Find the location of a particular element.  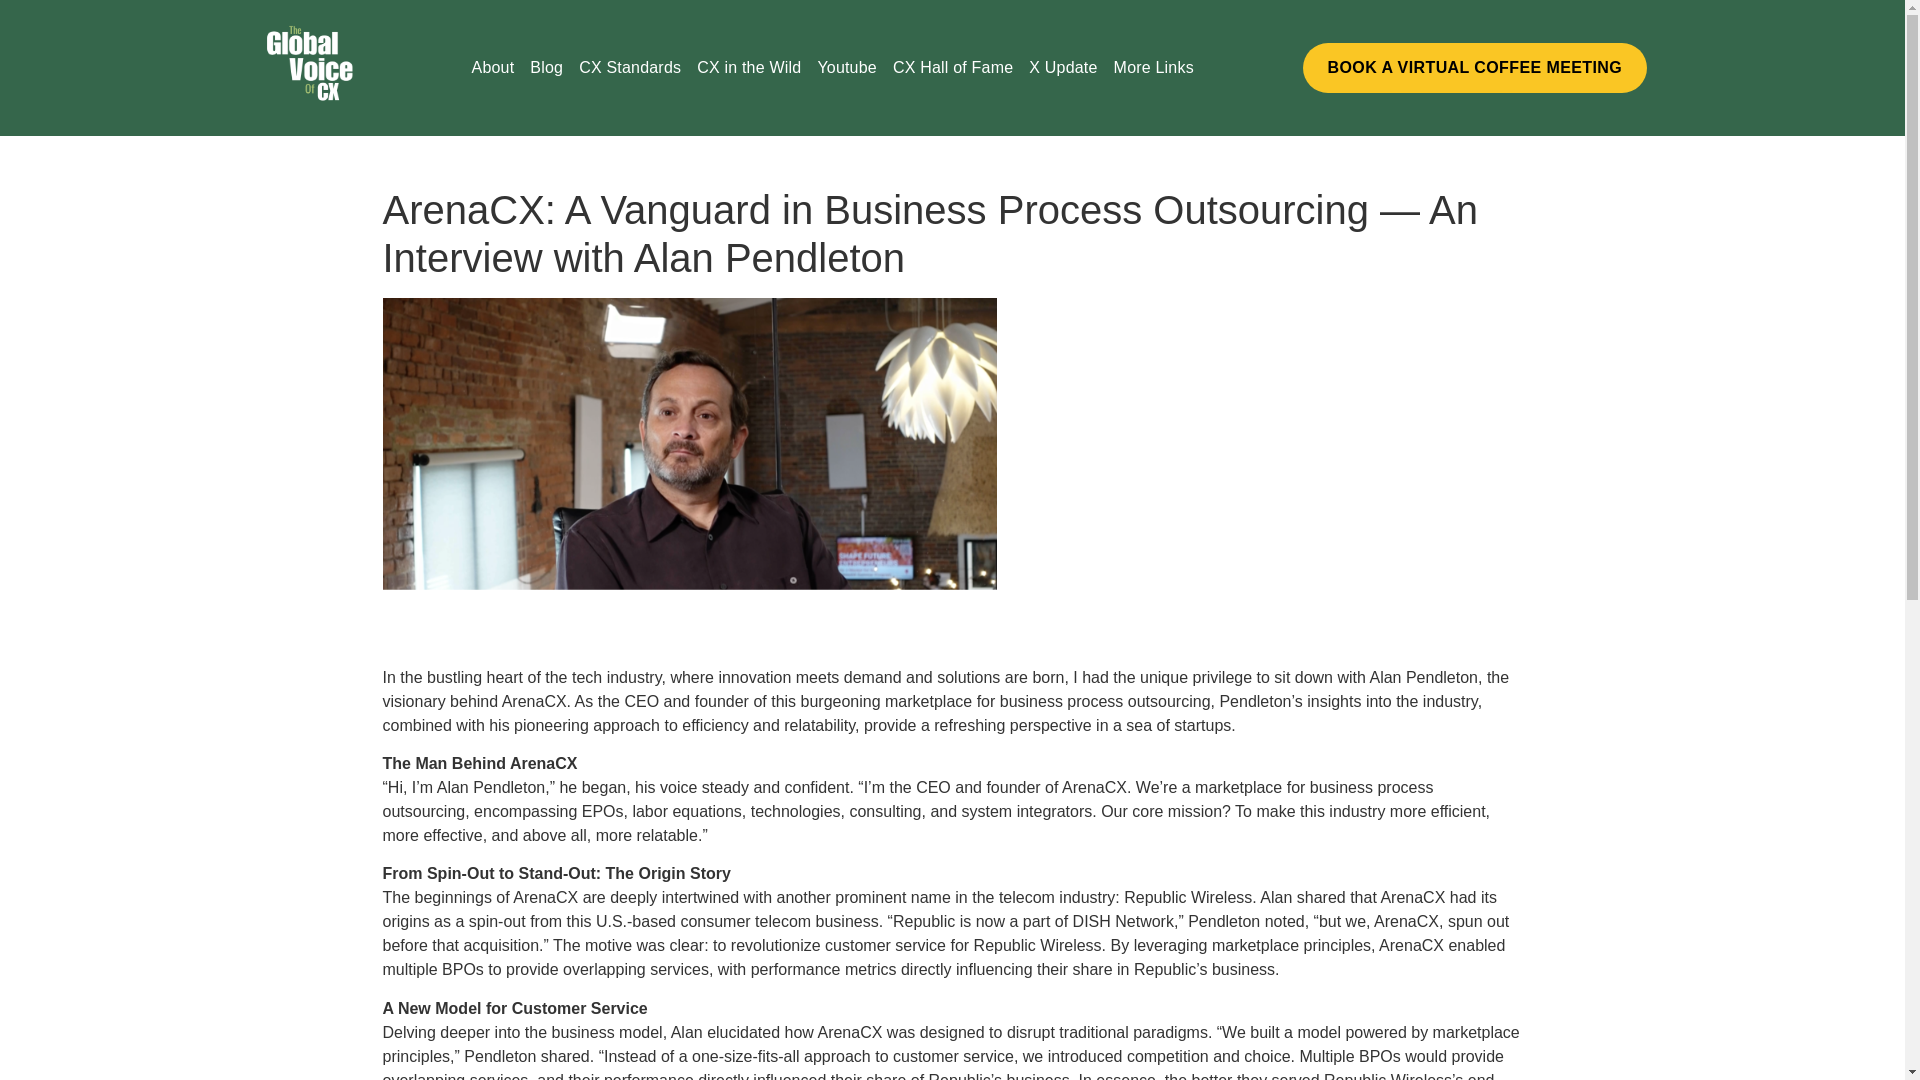

More Links is located at coordinates (1153, 68).